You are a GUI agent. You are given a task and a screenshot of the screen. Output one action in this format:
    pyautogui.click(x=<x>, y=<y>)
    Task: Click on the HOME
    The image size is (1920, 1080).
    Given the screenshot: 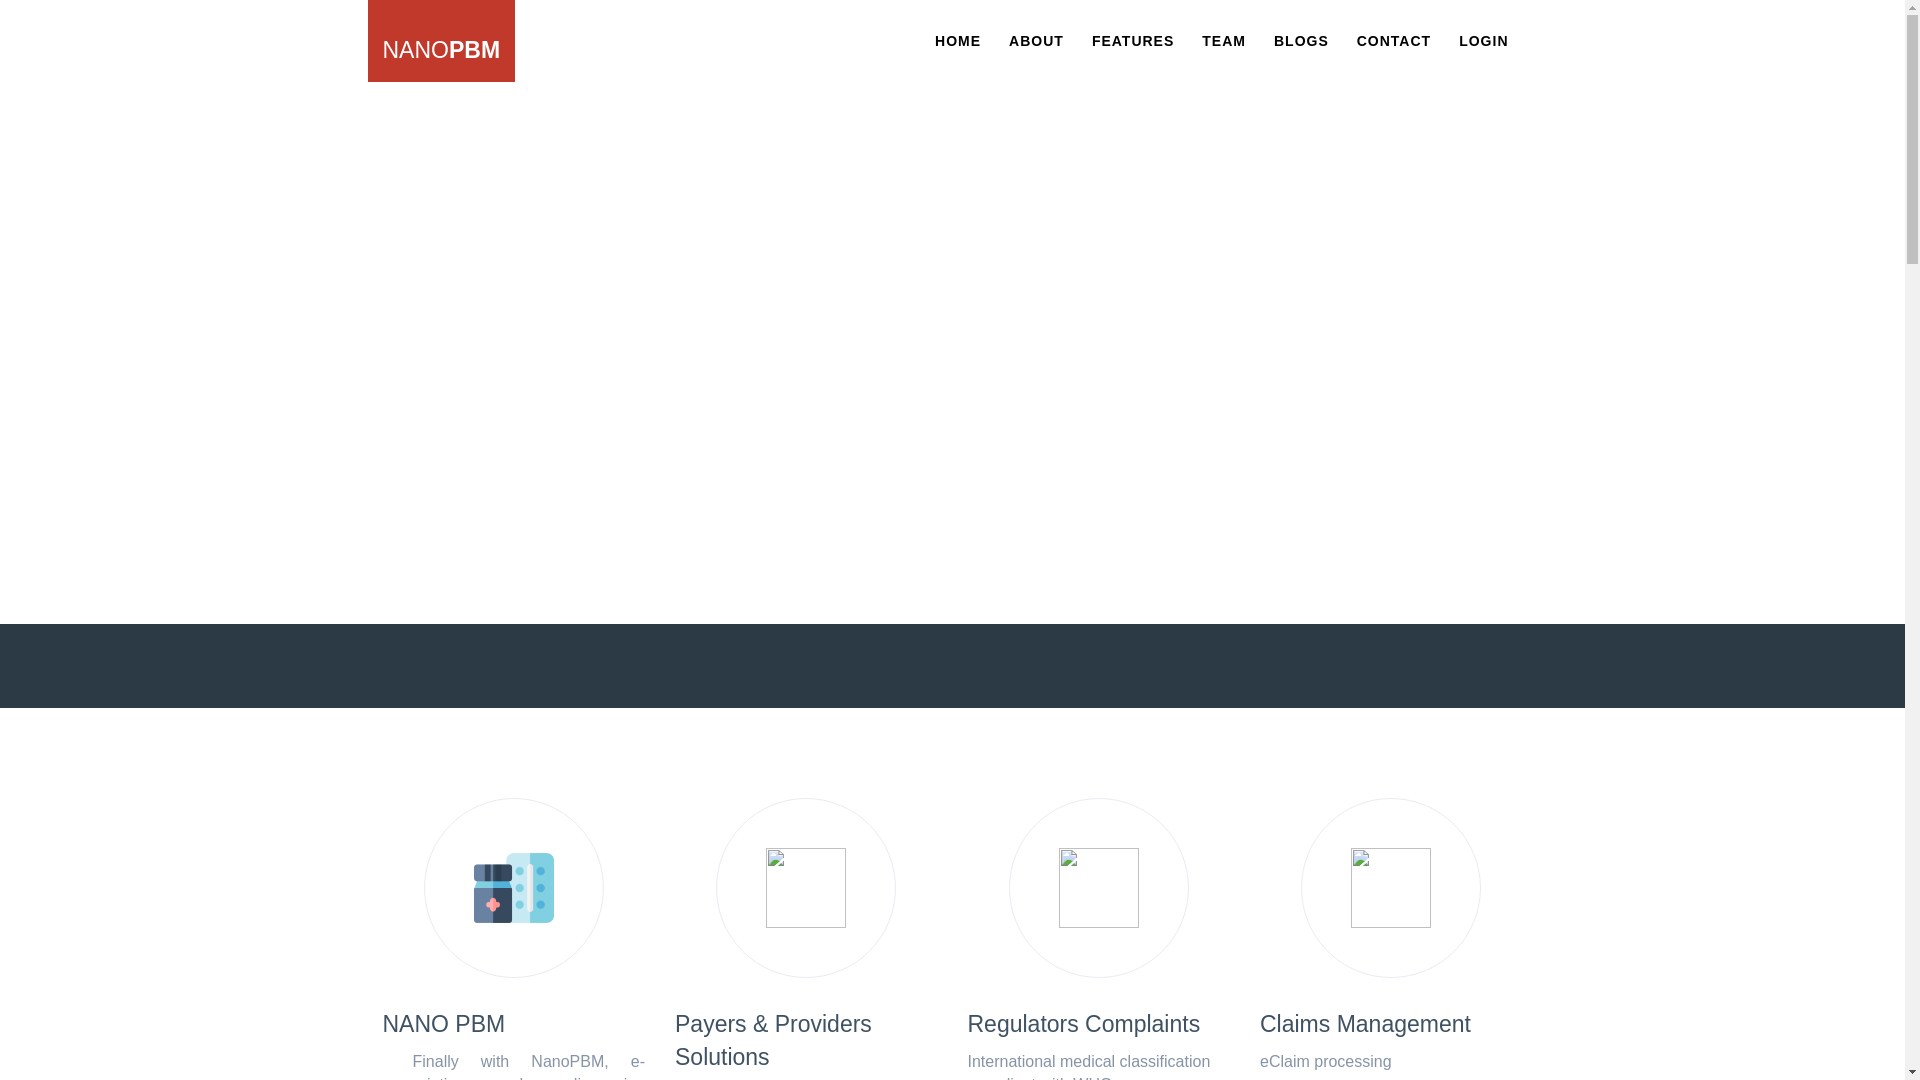 What is the action you would take?
    pyautogui.click(x=958, y=40)
    